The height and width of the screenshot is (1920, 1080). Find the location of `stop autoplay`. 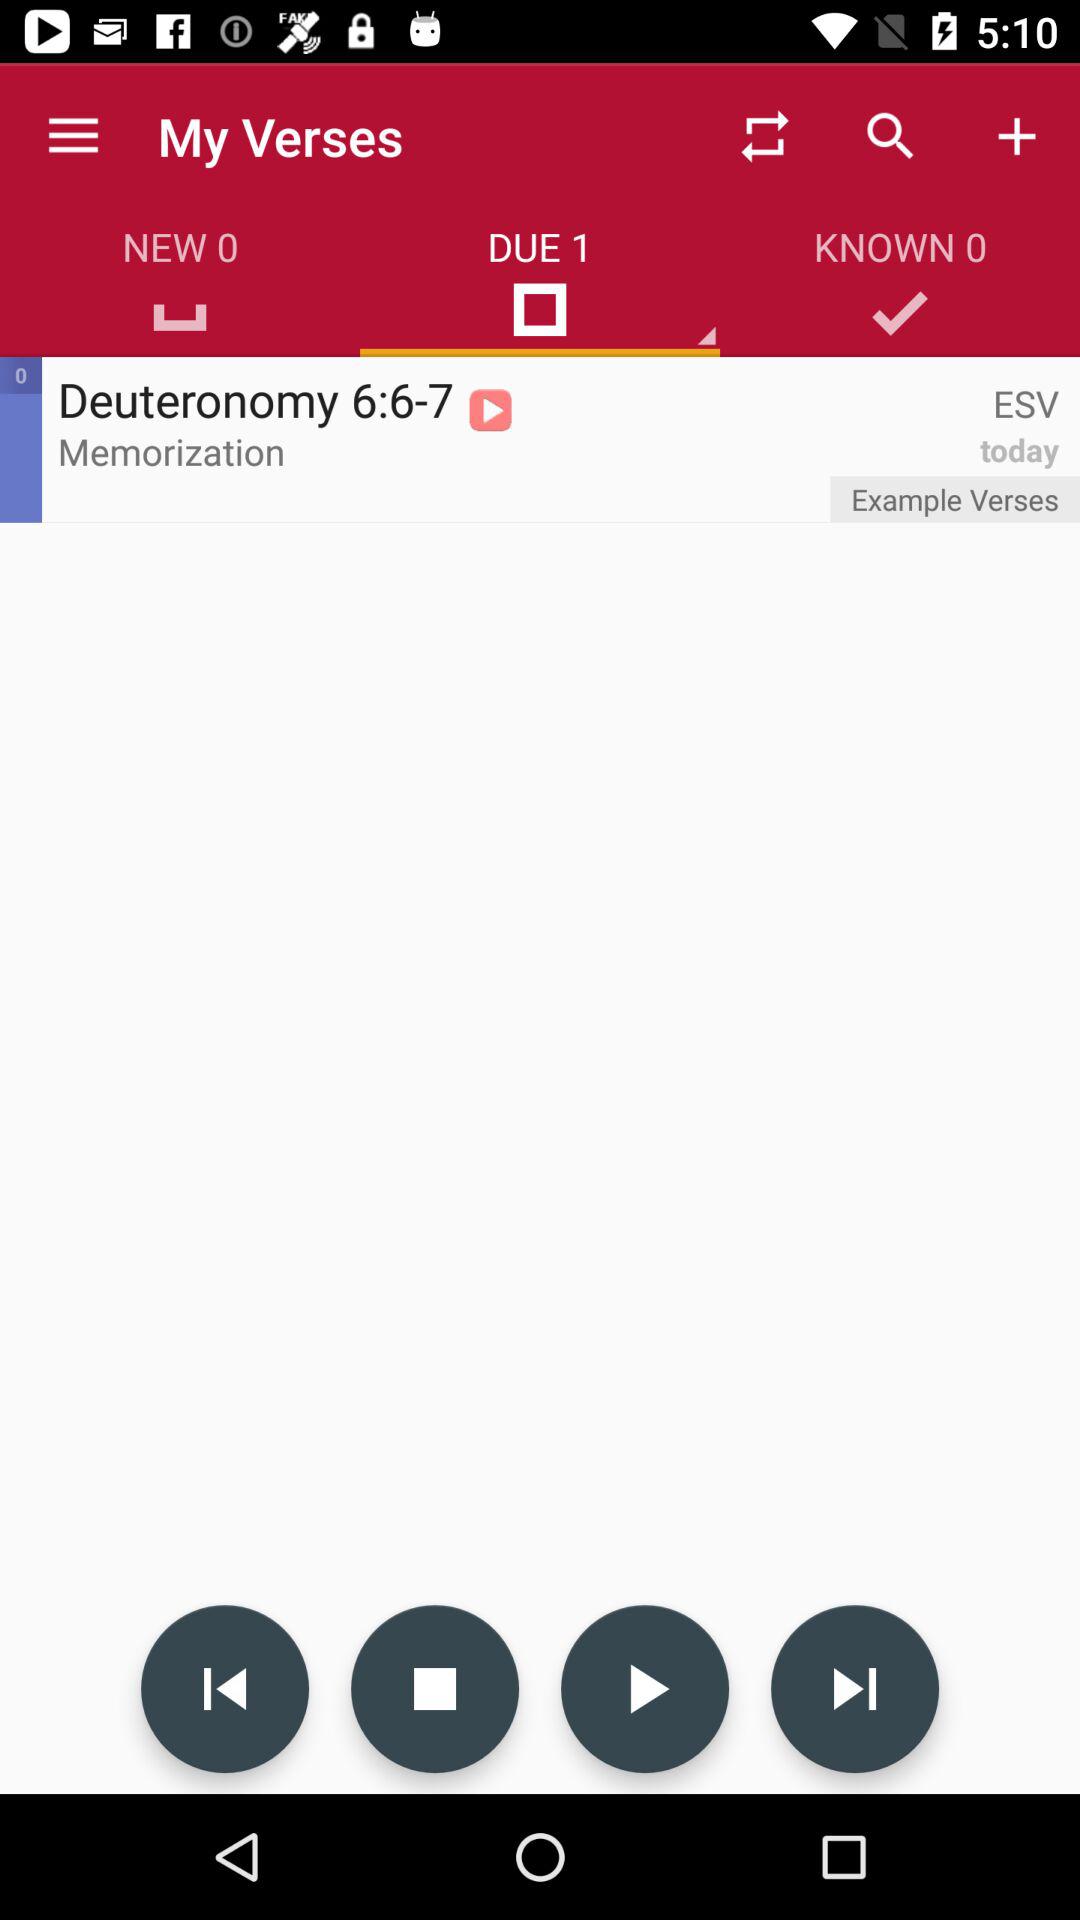

stop autoplay is located at coordinates (435, 1689).